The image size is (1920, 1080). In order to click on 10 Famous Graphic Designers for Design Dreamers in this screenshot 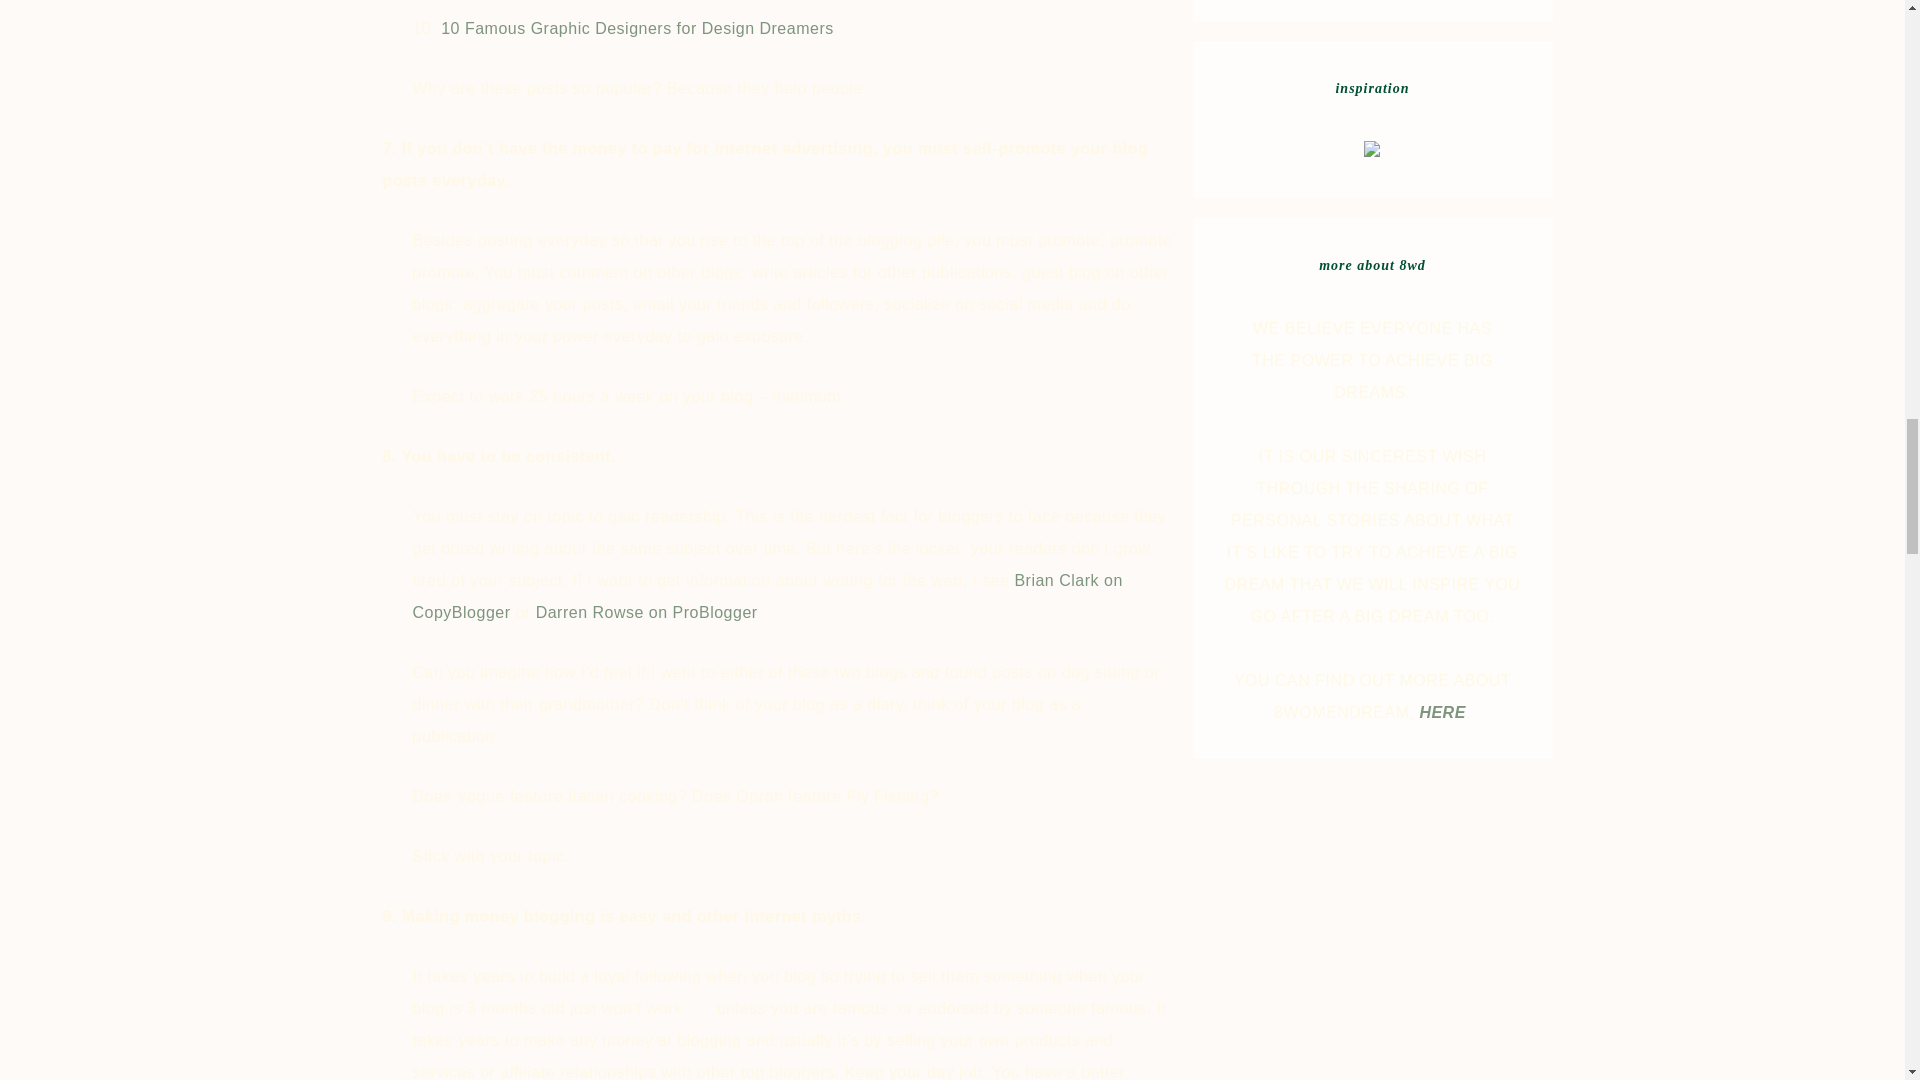, I will do `click(637, 28)`.